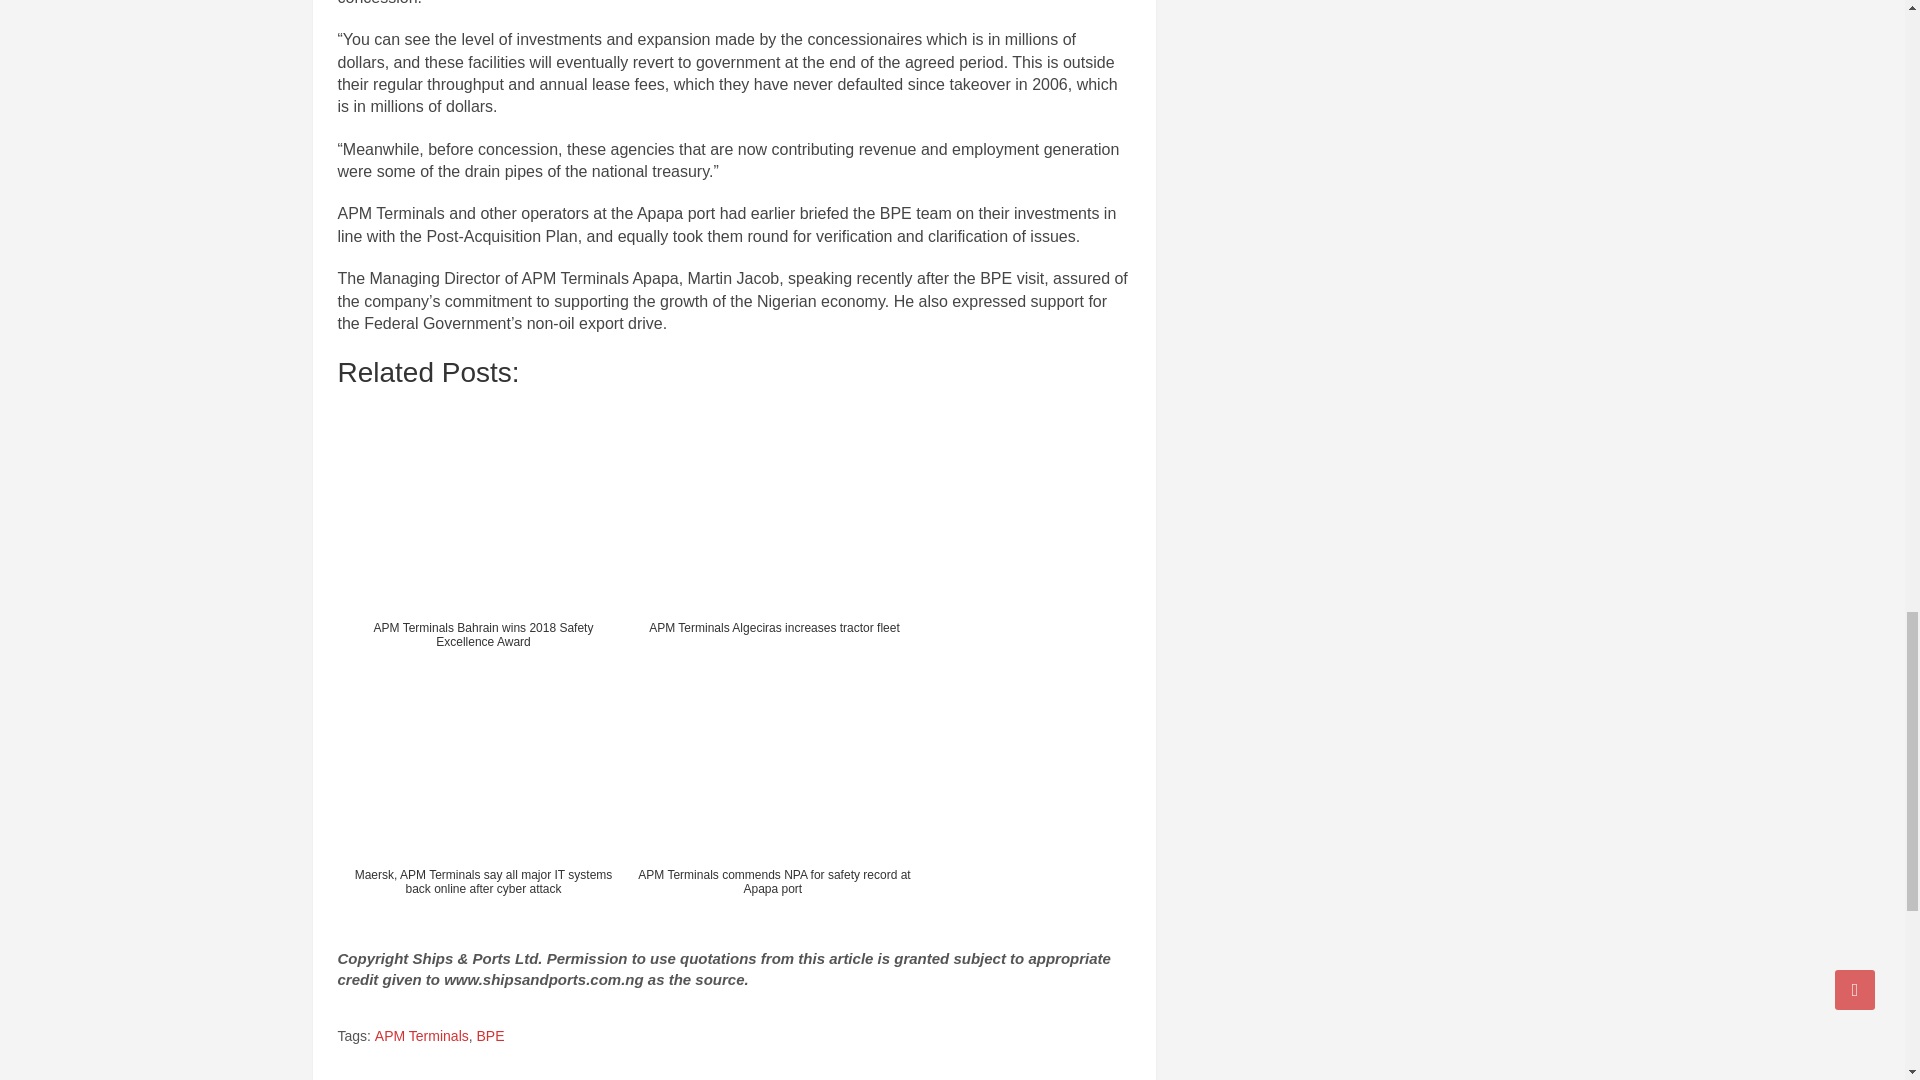 Image resolution: width=1920 pixels, height=1080 pixels. What do you see at coordinates (773, 779) in the screenshot?
I see `APM Terminals commends NPA for safety record at Apapa port ` at bounding box center [773, 779].